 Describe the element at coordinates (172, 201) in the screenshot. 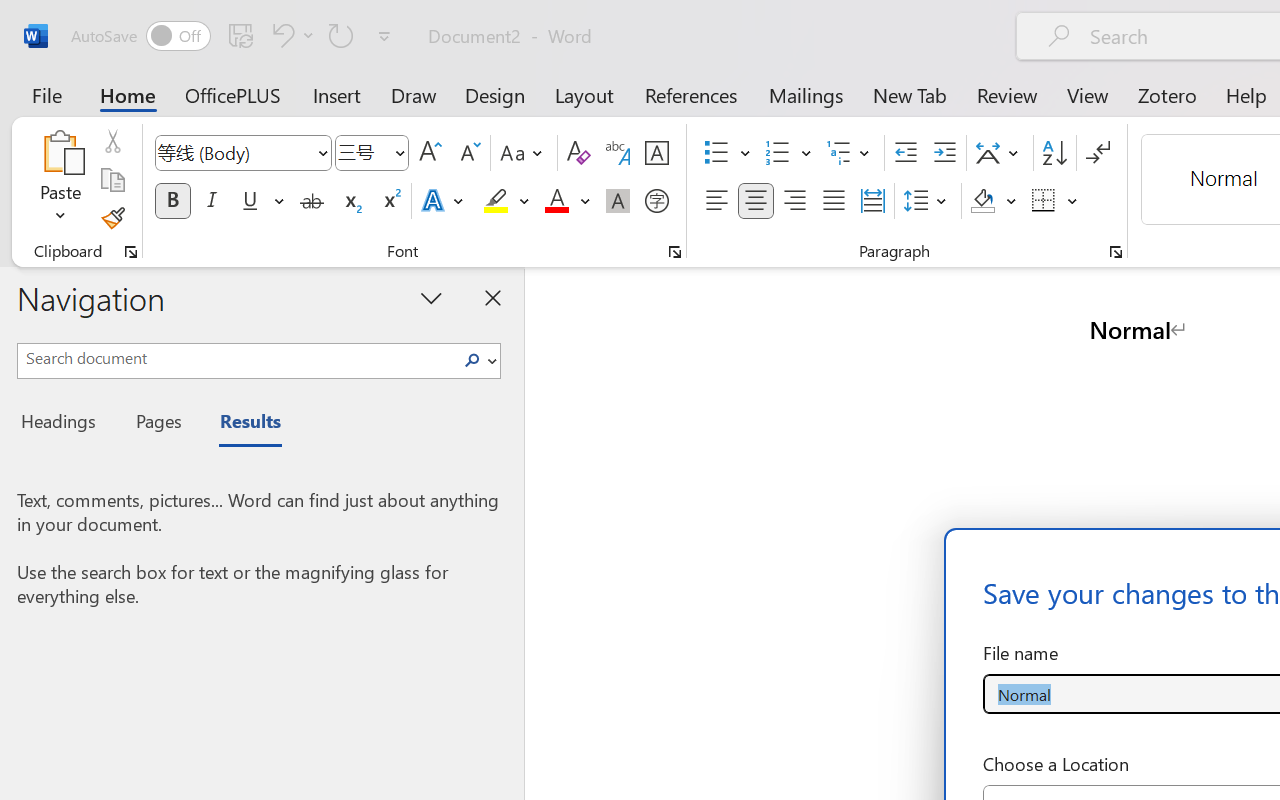

I see `Bold` at that location.